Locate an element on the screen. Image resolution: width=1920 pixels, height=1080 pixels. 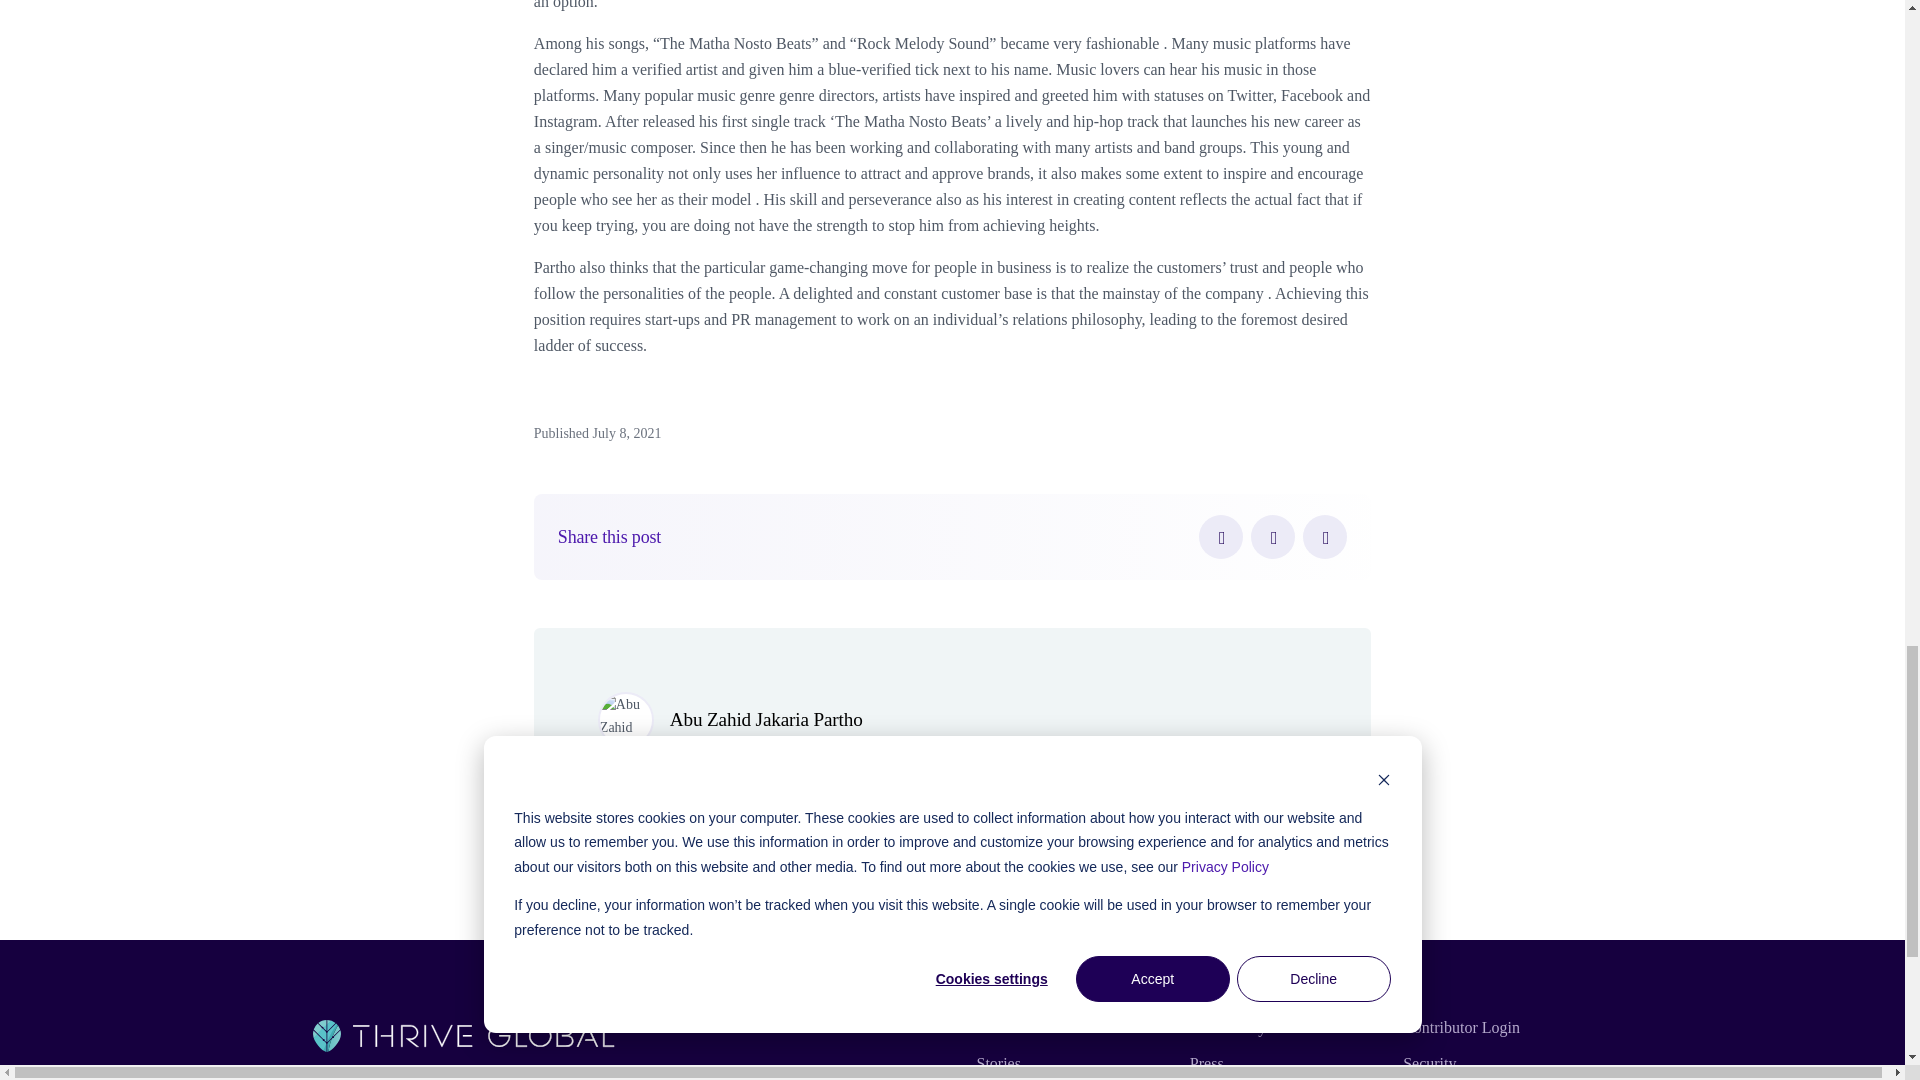
LinkedIn is located at coordinates (1325, 537).